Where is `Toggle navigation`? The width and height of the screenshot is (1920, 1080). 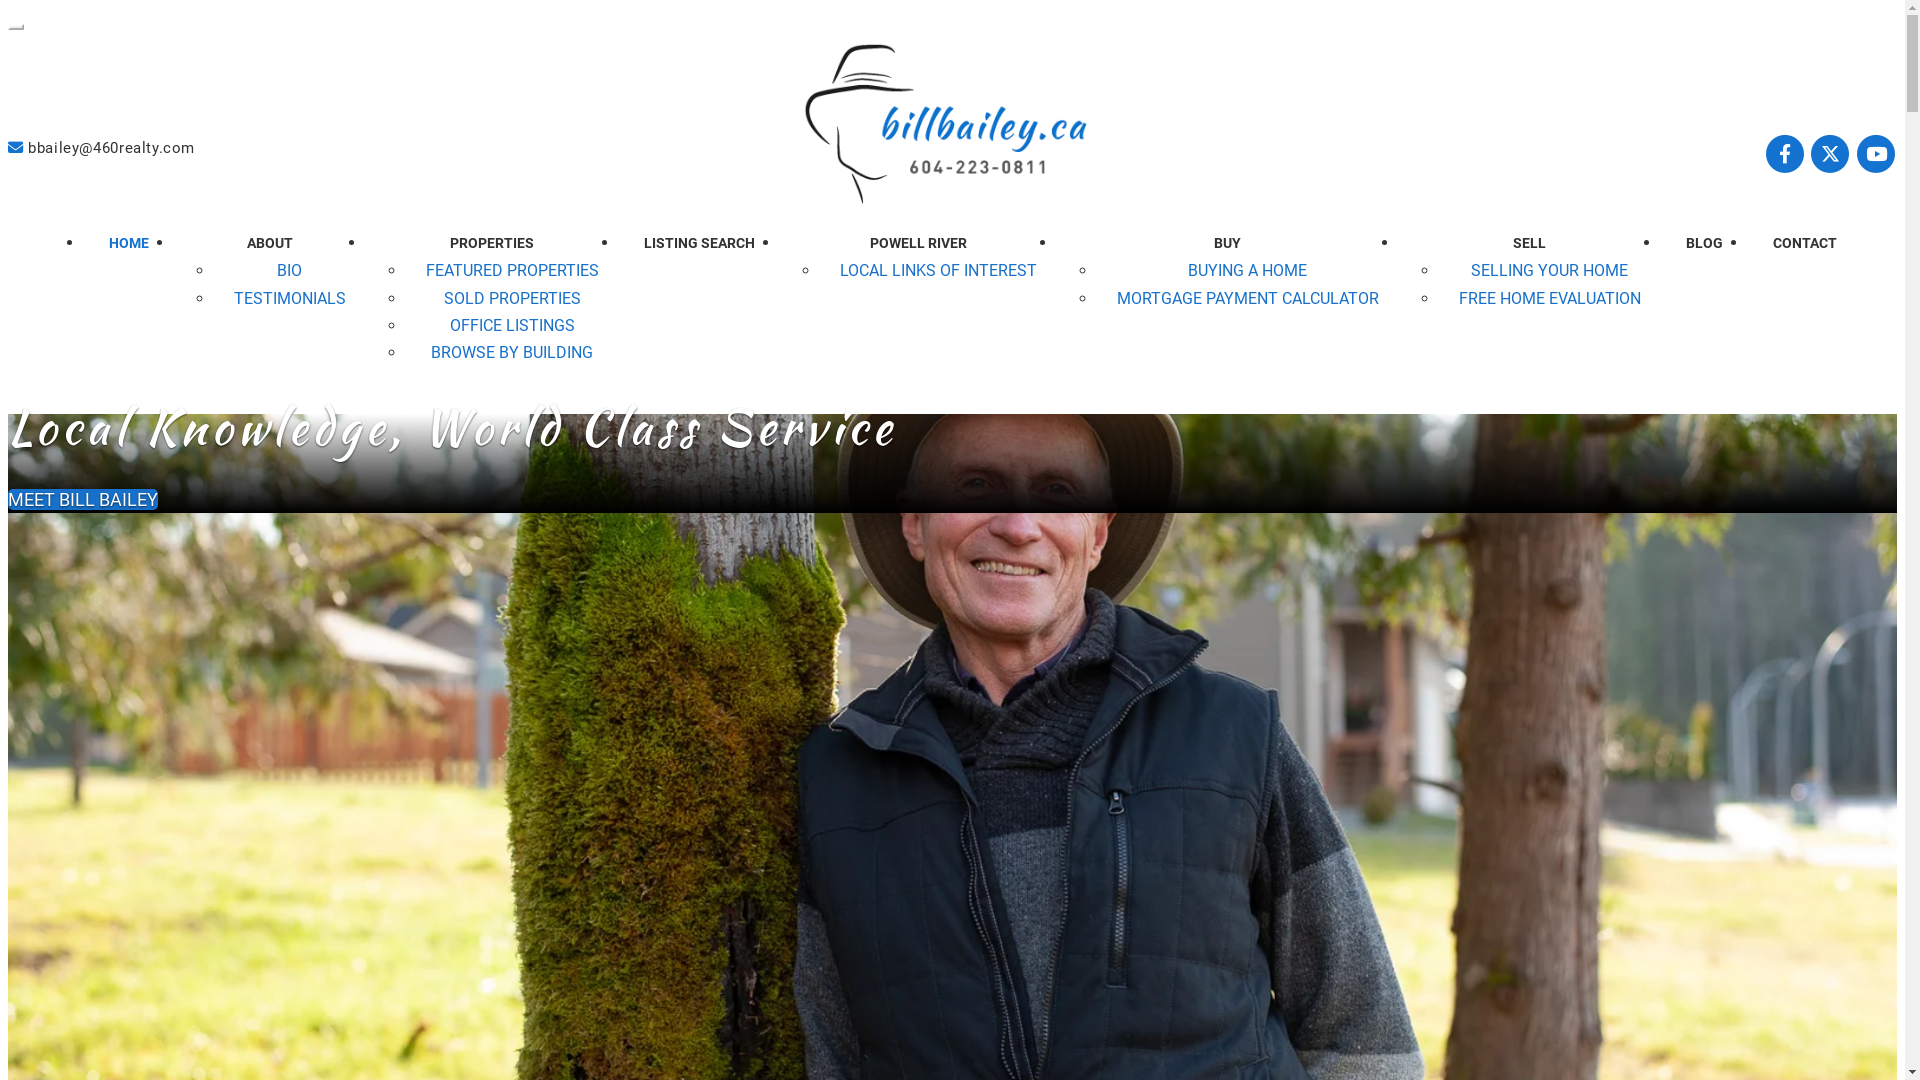 Toggle navigation is located at coordinates (16, 27).